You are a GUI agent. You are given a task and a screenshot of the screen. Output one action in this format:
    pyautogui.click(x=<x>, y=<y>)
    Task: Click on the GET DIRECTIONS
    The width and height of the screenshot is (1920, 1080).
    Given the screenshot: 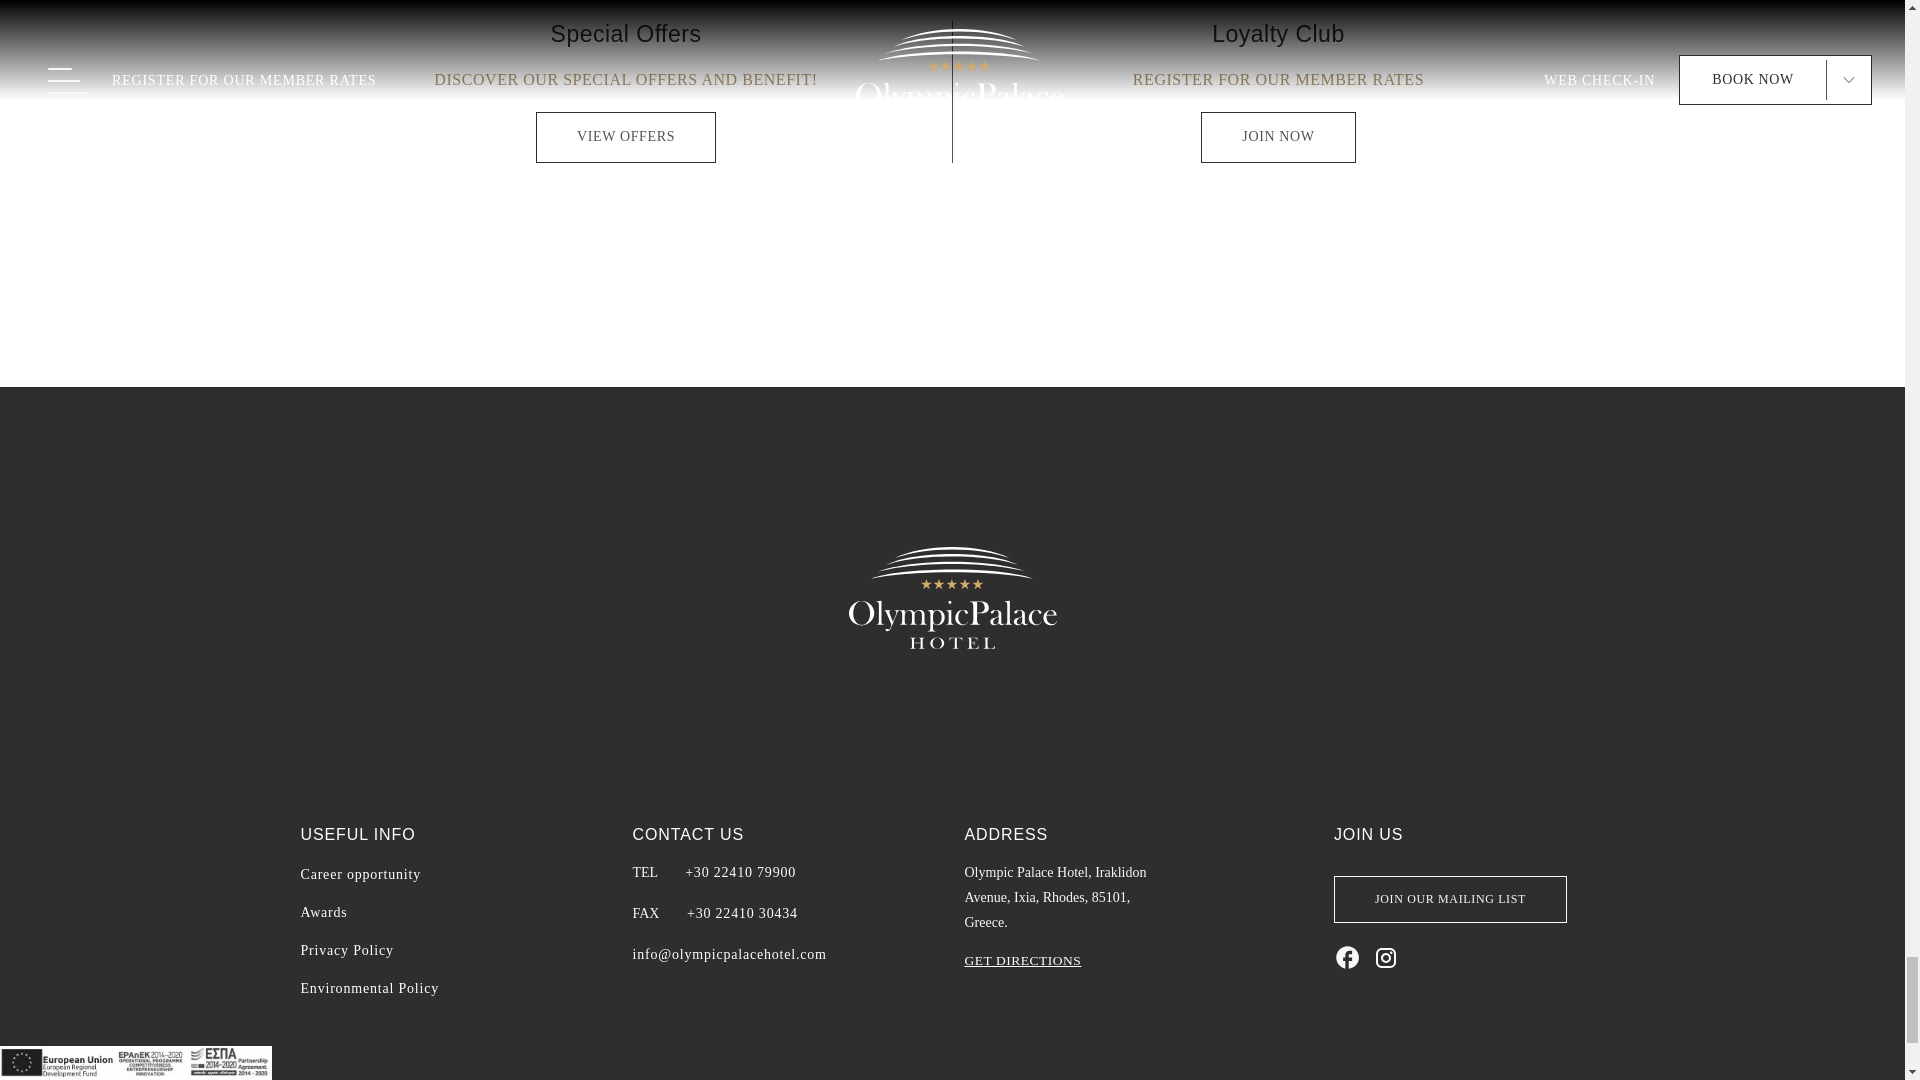 What is the action you would take?
    pyautogui.click(x=1022, y=960)
    